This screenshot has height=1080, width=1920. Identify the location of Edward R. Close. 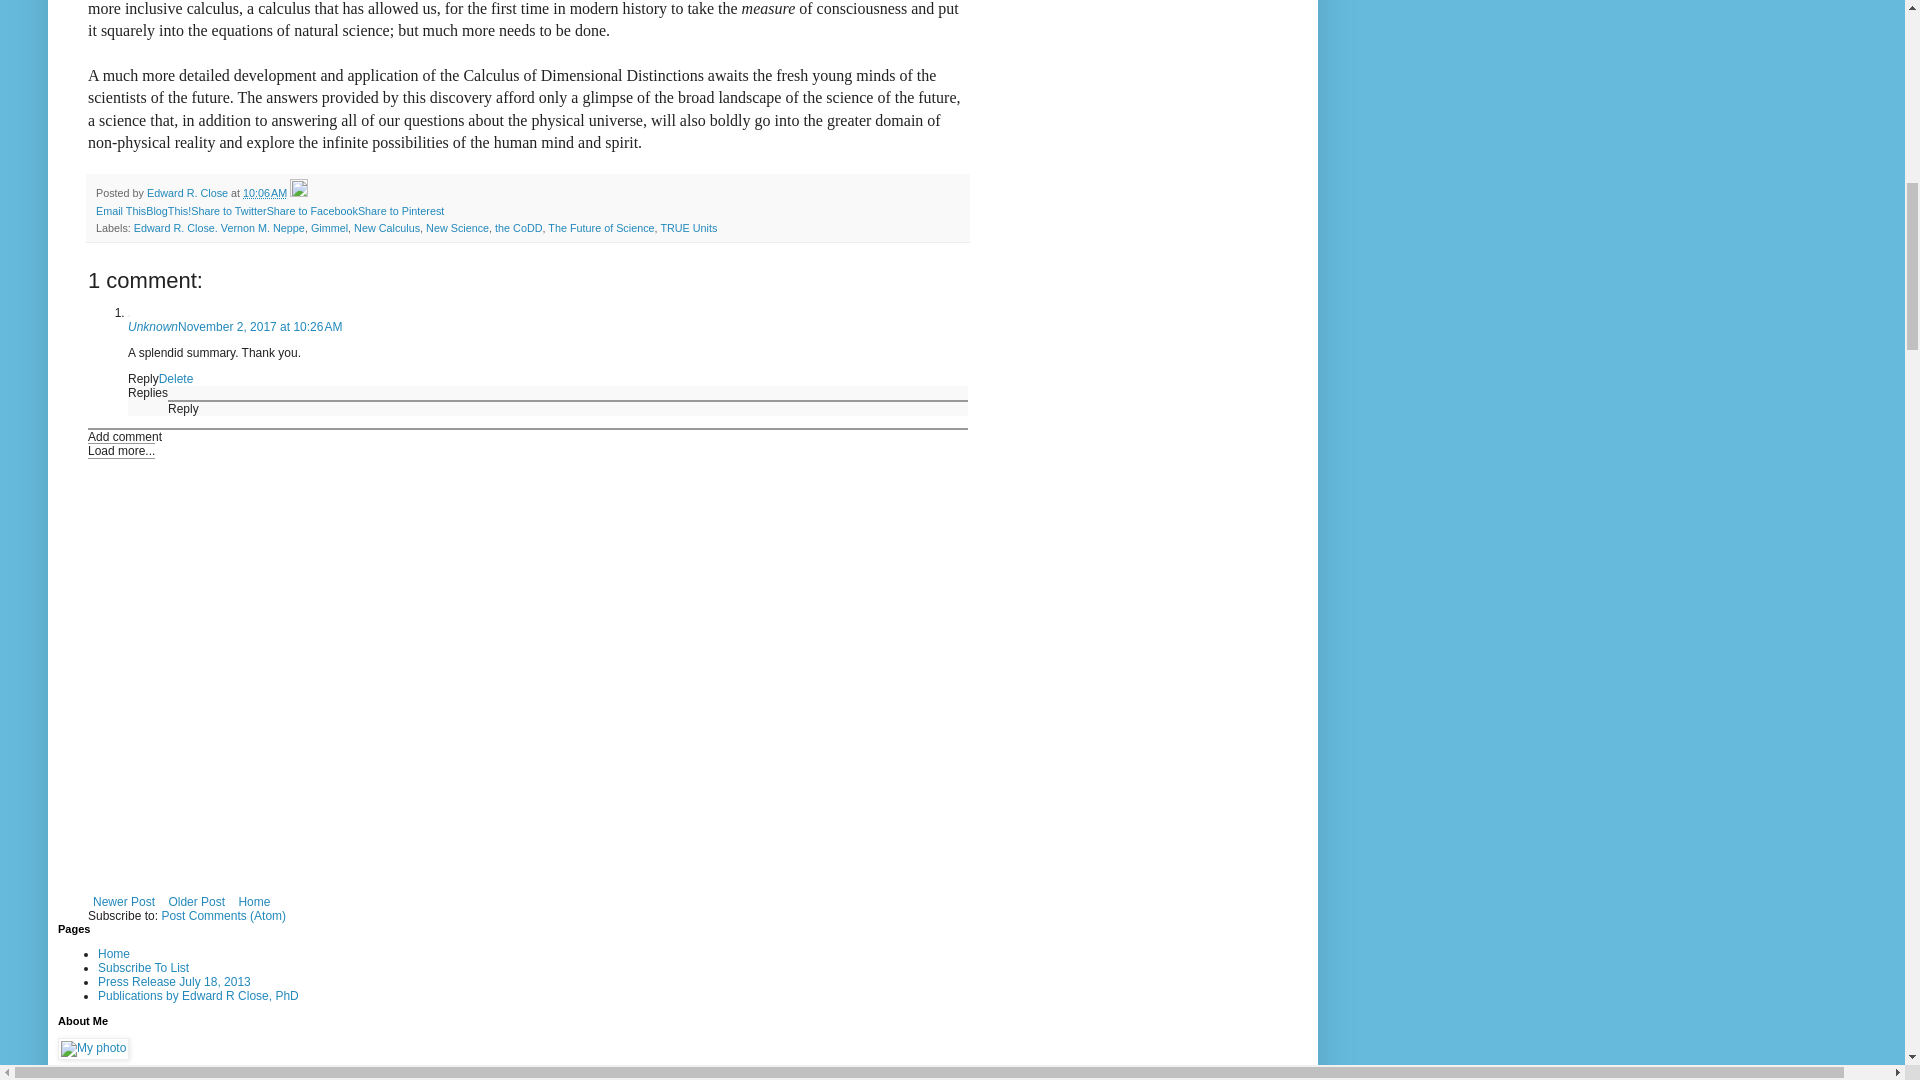
(188, 192).